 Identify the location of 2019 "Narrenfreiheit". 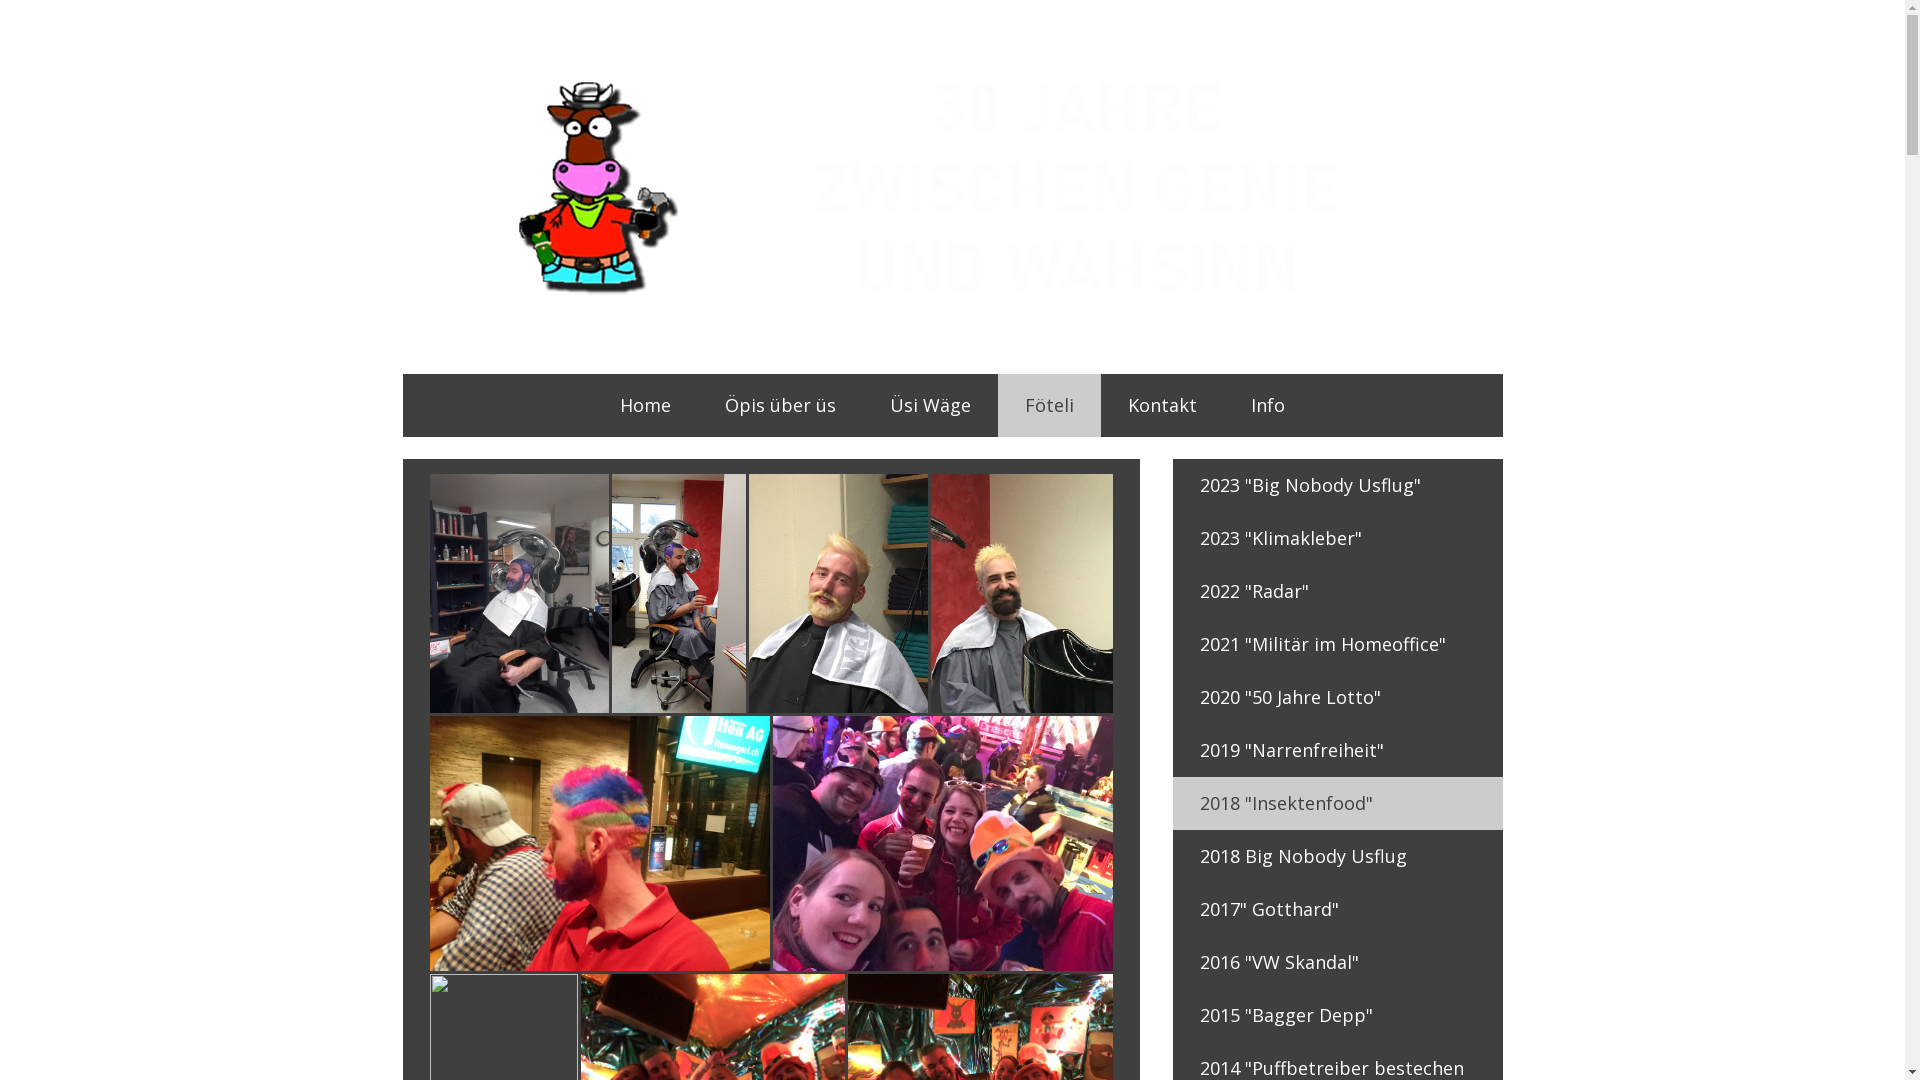
(1337, 750).